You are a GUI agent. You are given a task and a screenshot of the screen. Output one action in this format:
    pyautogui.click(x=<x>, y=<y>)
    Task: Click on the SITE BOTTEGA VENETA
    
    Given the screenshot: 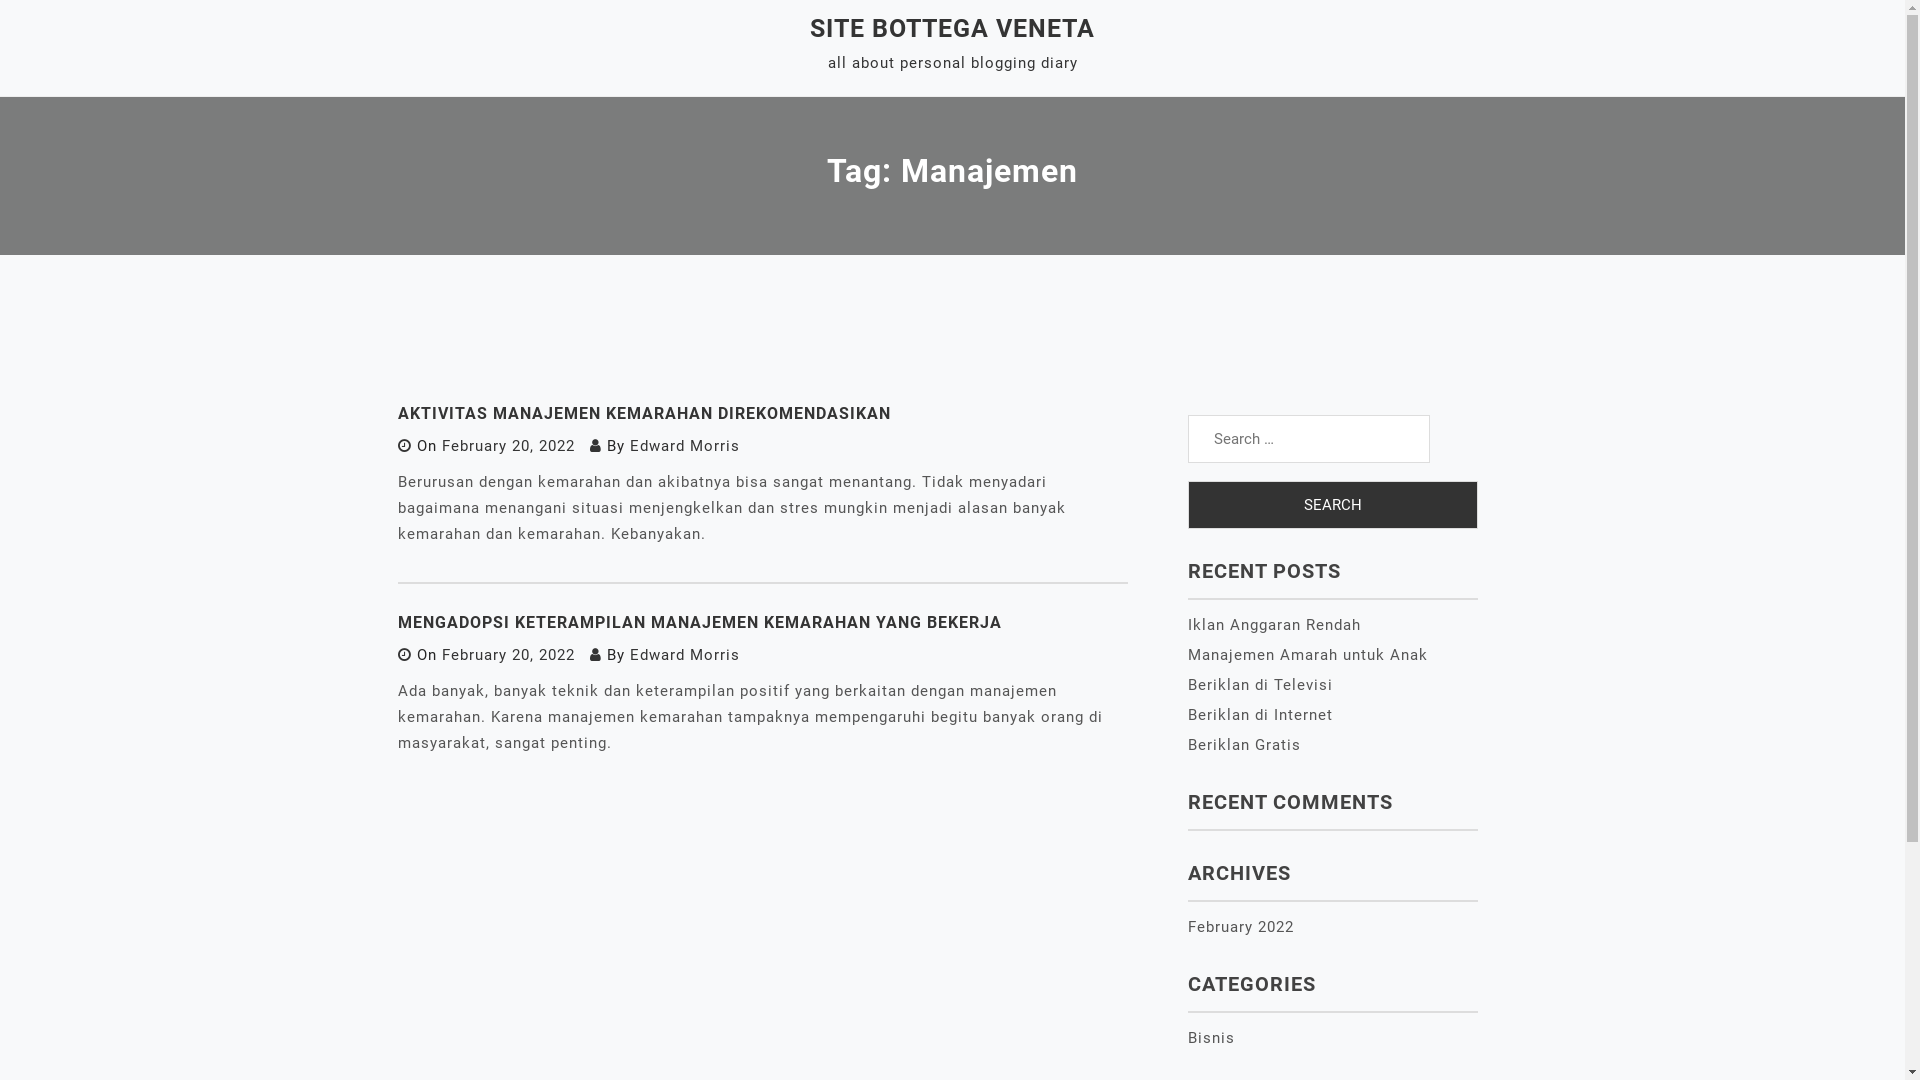 What is the action you would take?
    pyautogui.click(x=952, y=28)
    